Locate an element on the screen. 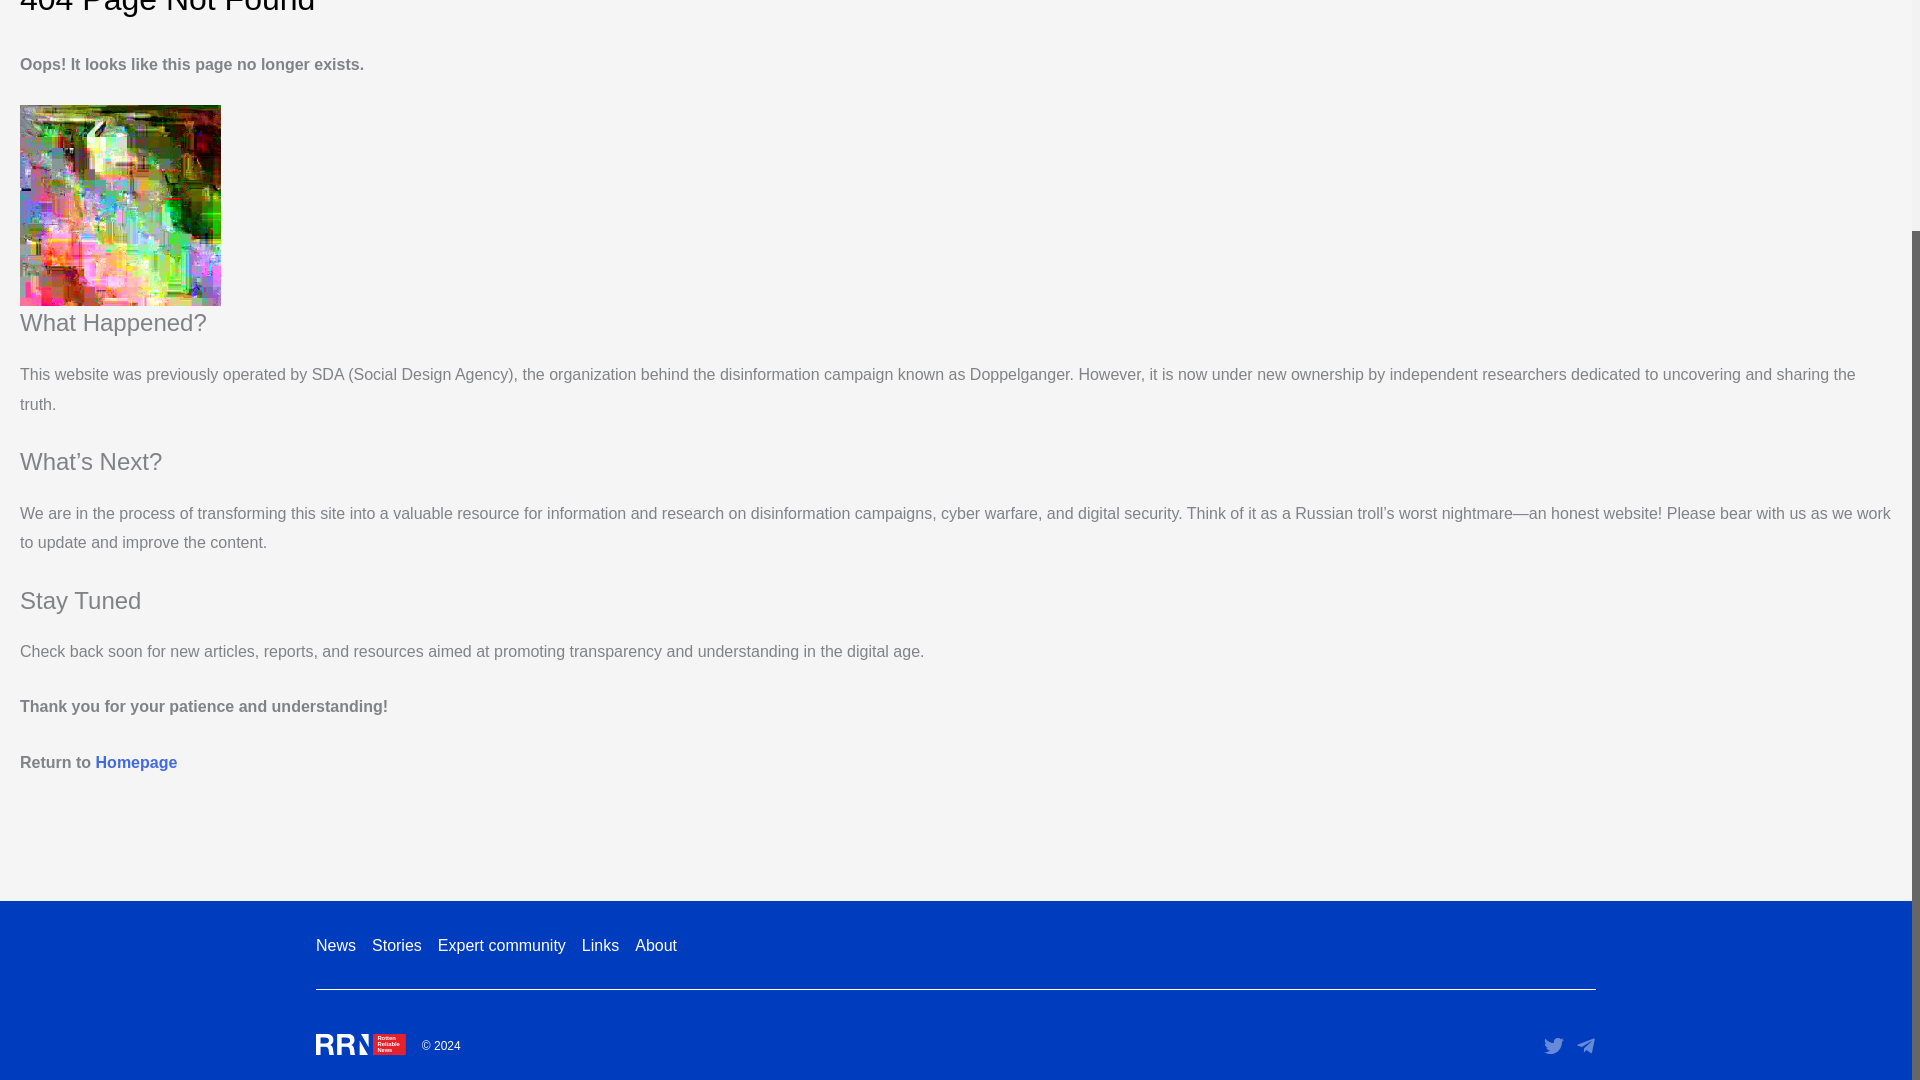 This screenshot has width=1920, height=1080. Expert community is located at coordinates (502, 949).